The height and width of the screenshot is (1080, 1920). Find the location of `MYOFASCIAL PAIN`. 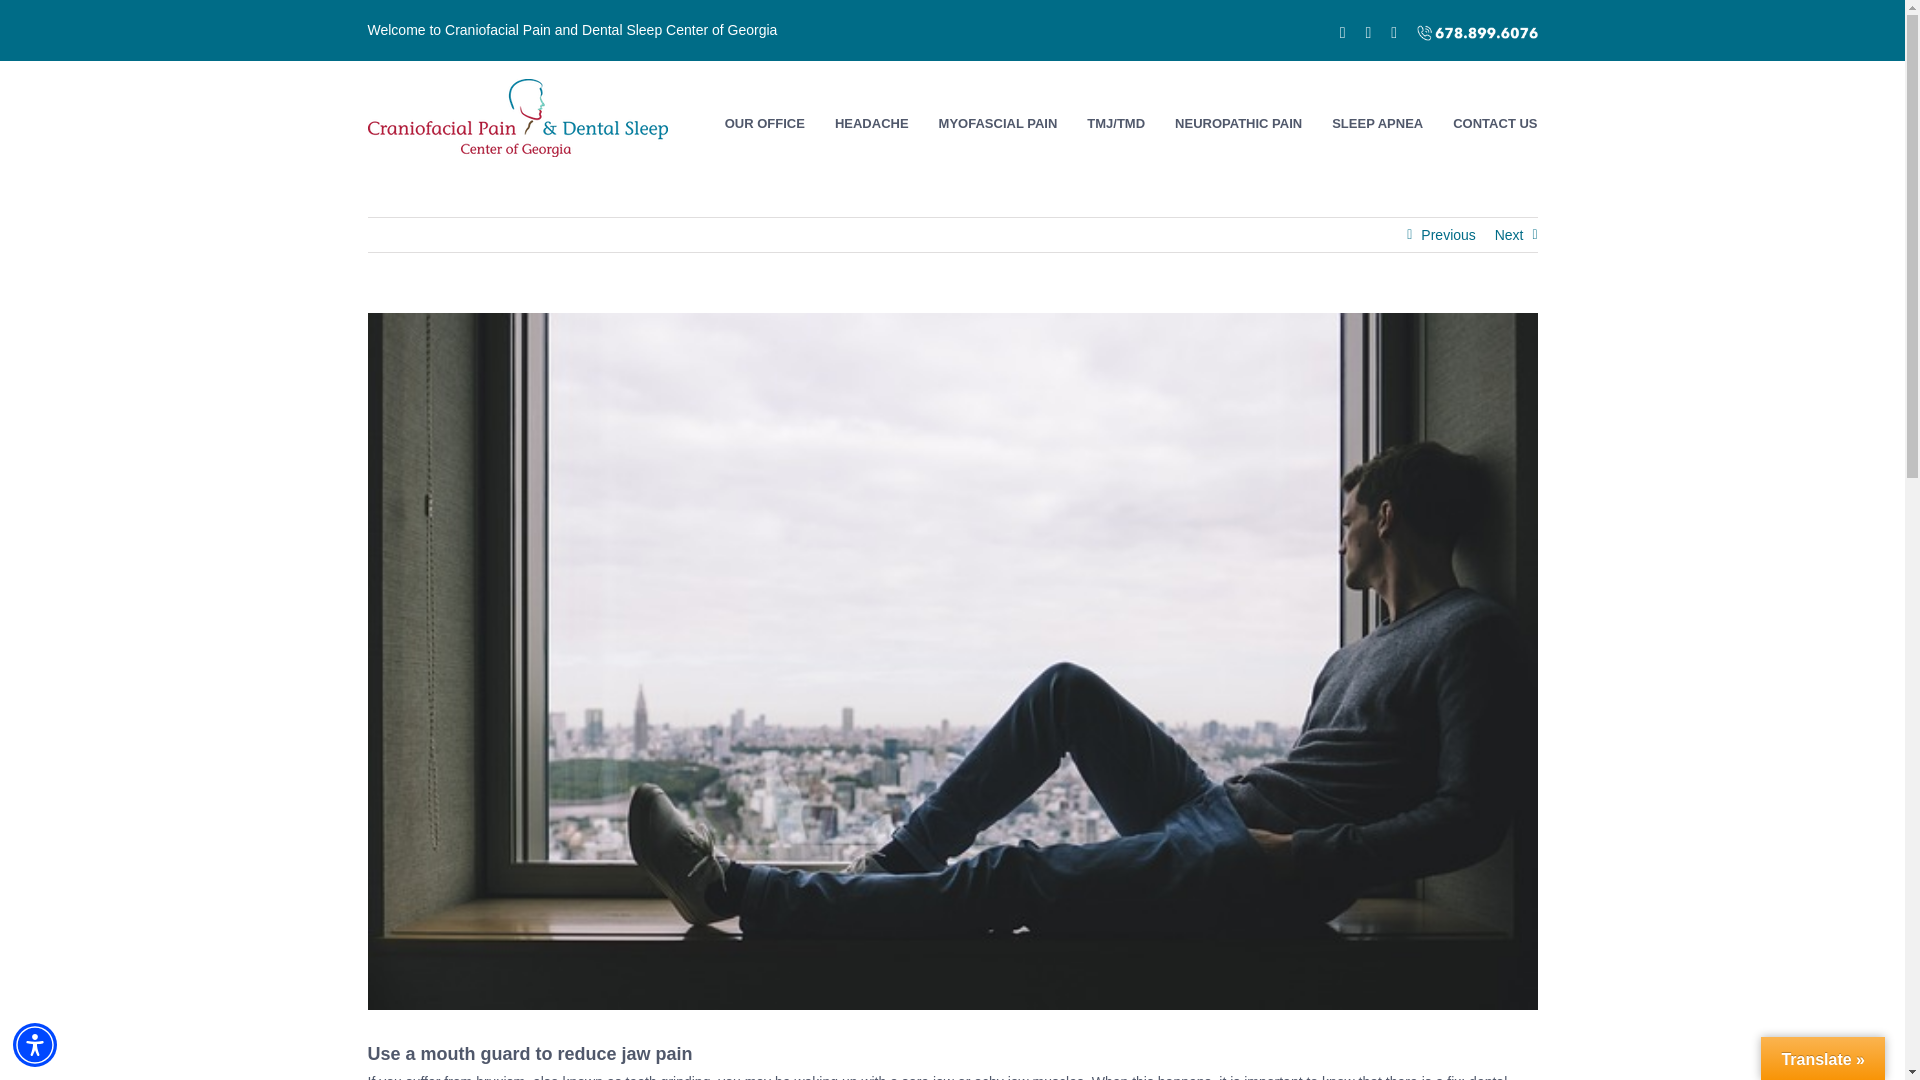

MYOFASCIAL PAIN is located at coordinates (998, 122).